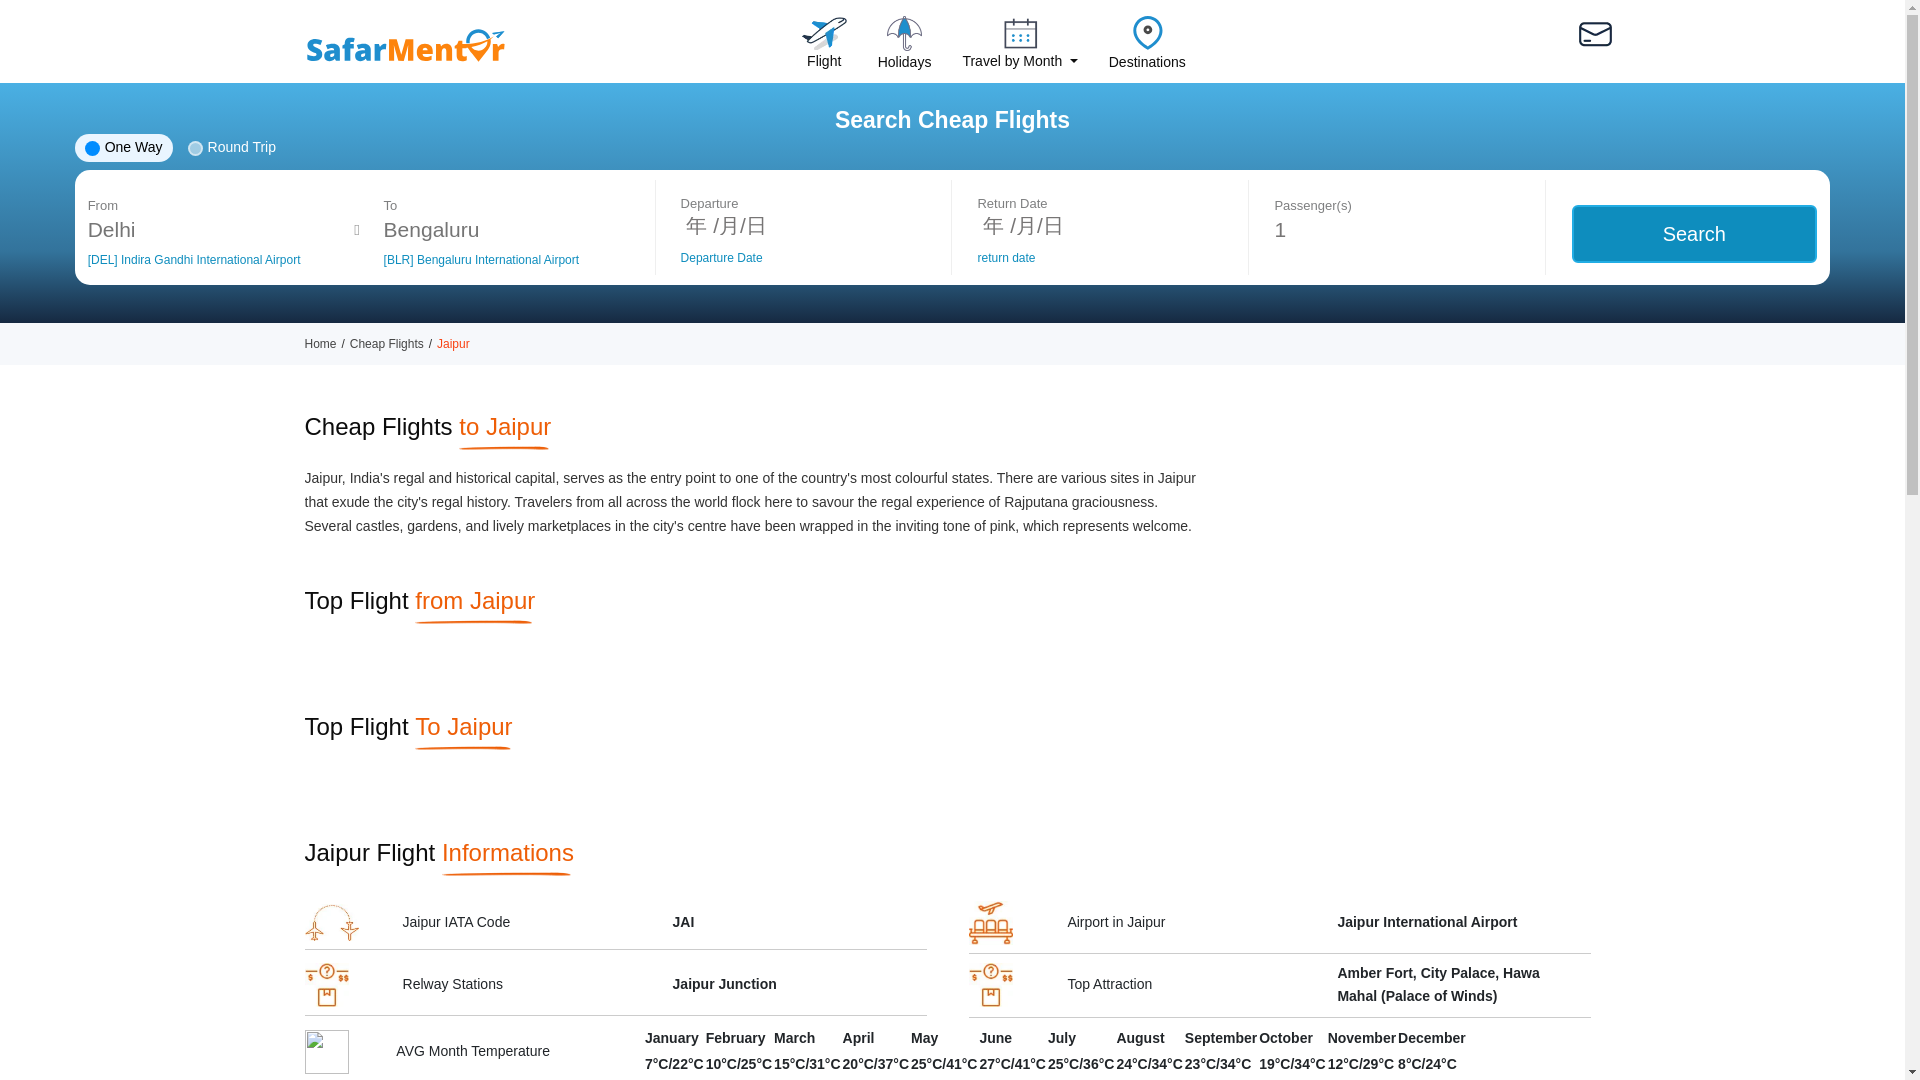 The height and width of the screenshot is (1080, 1920). What do you see at coordinates (1397, 229) in the screenshot?
I see `1` at bounding box center [1397, 229].